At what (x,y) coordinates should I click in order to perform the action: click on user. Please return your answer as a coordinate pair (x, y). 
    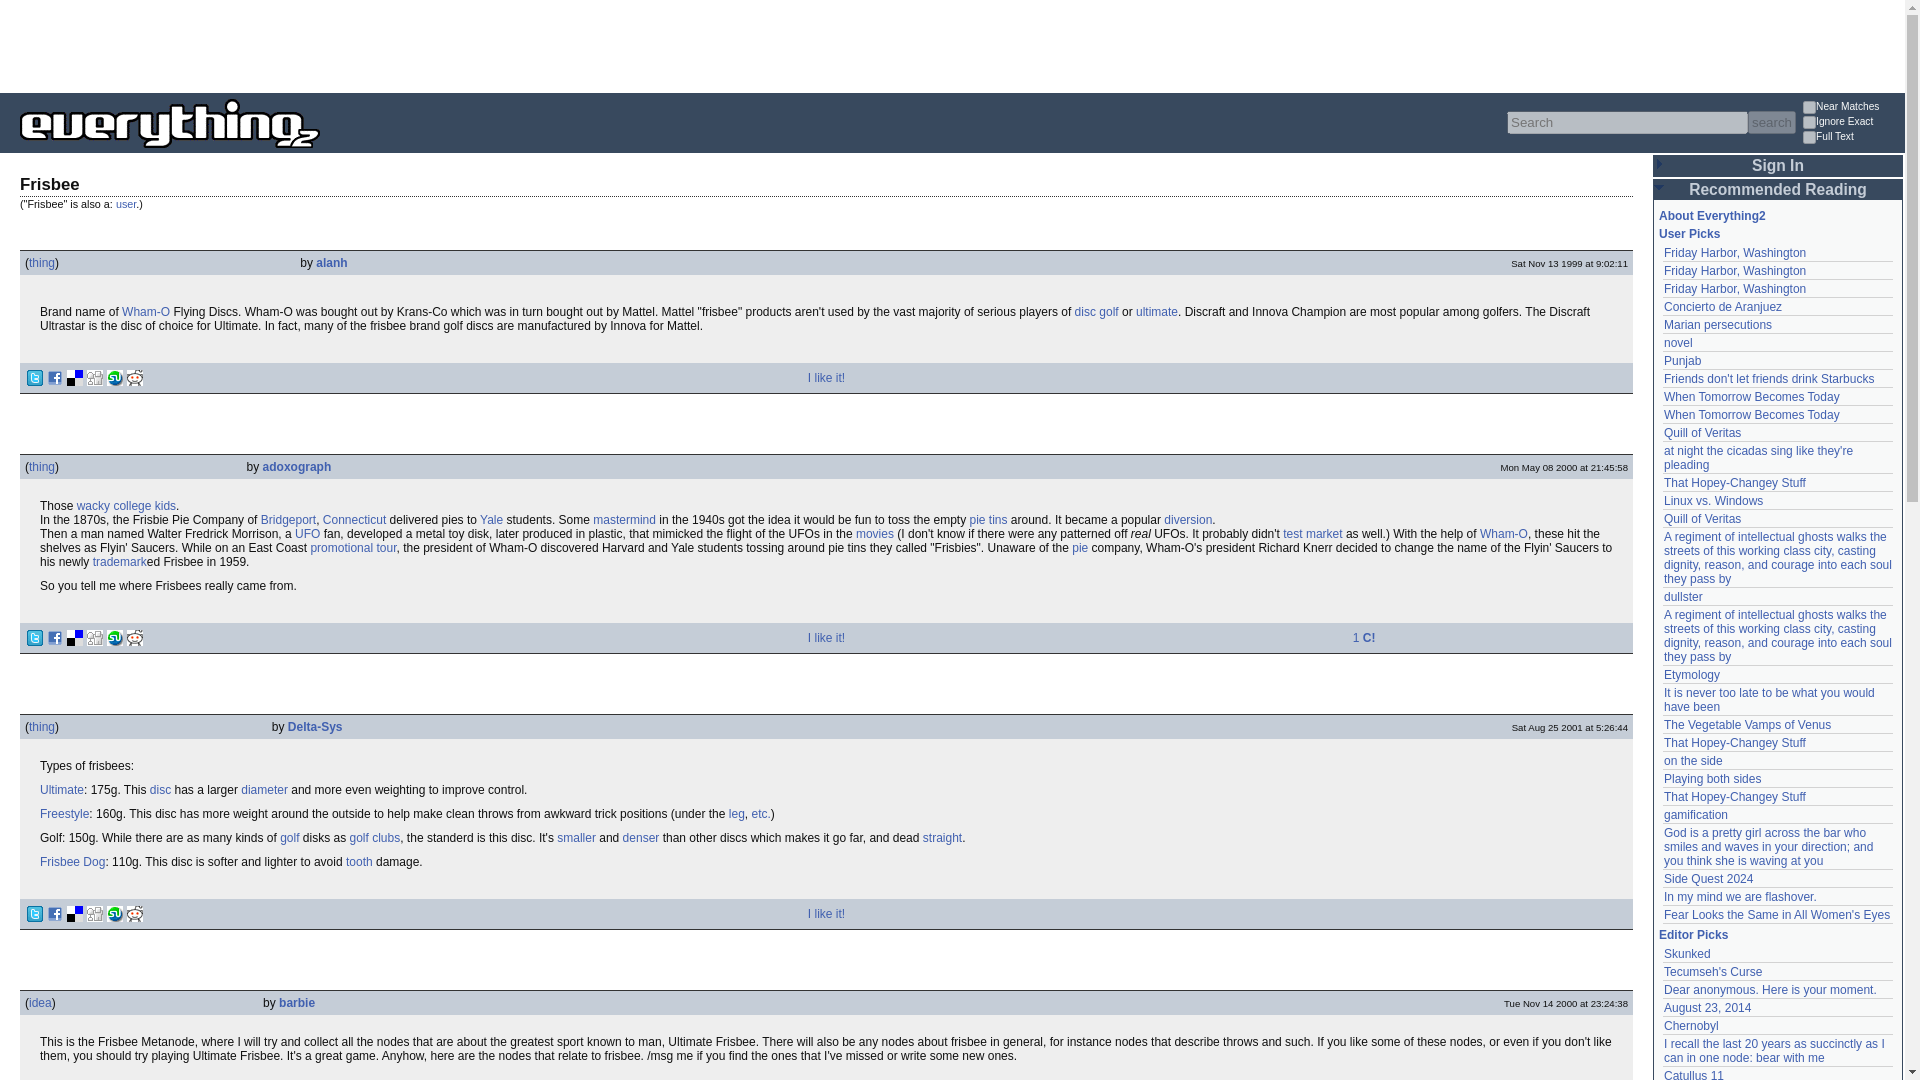
    Looking at the image, I should click on (126, 203).